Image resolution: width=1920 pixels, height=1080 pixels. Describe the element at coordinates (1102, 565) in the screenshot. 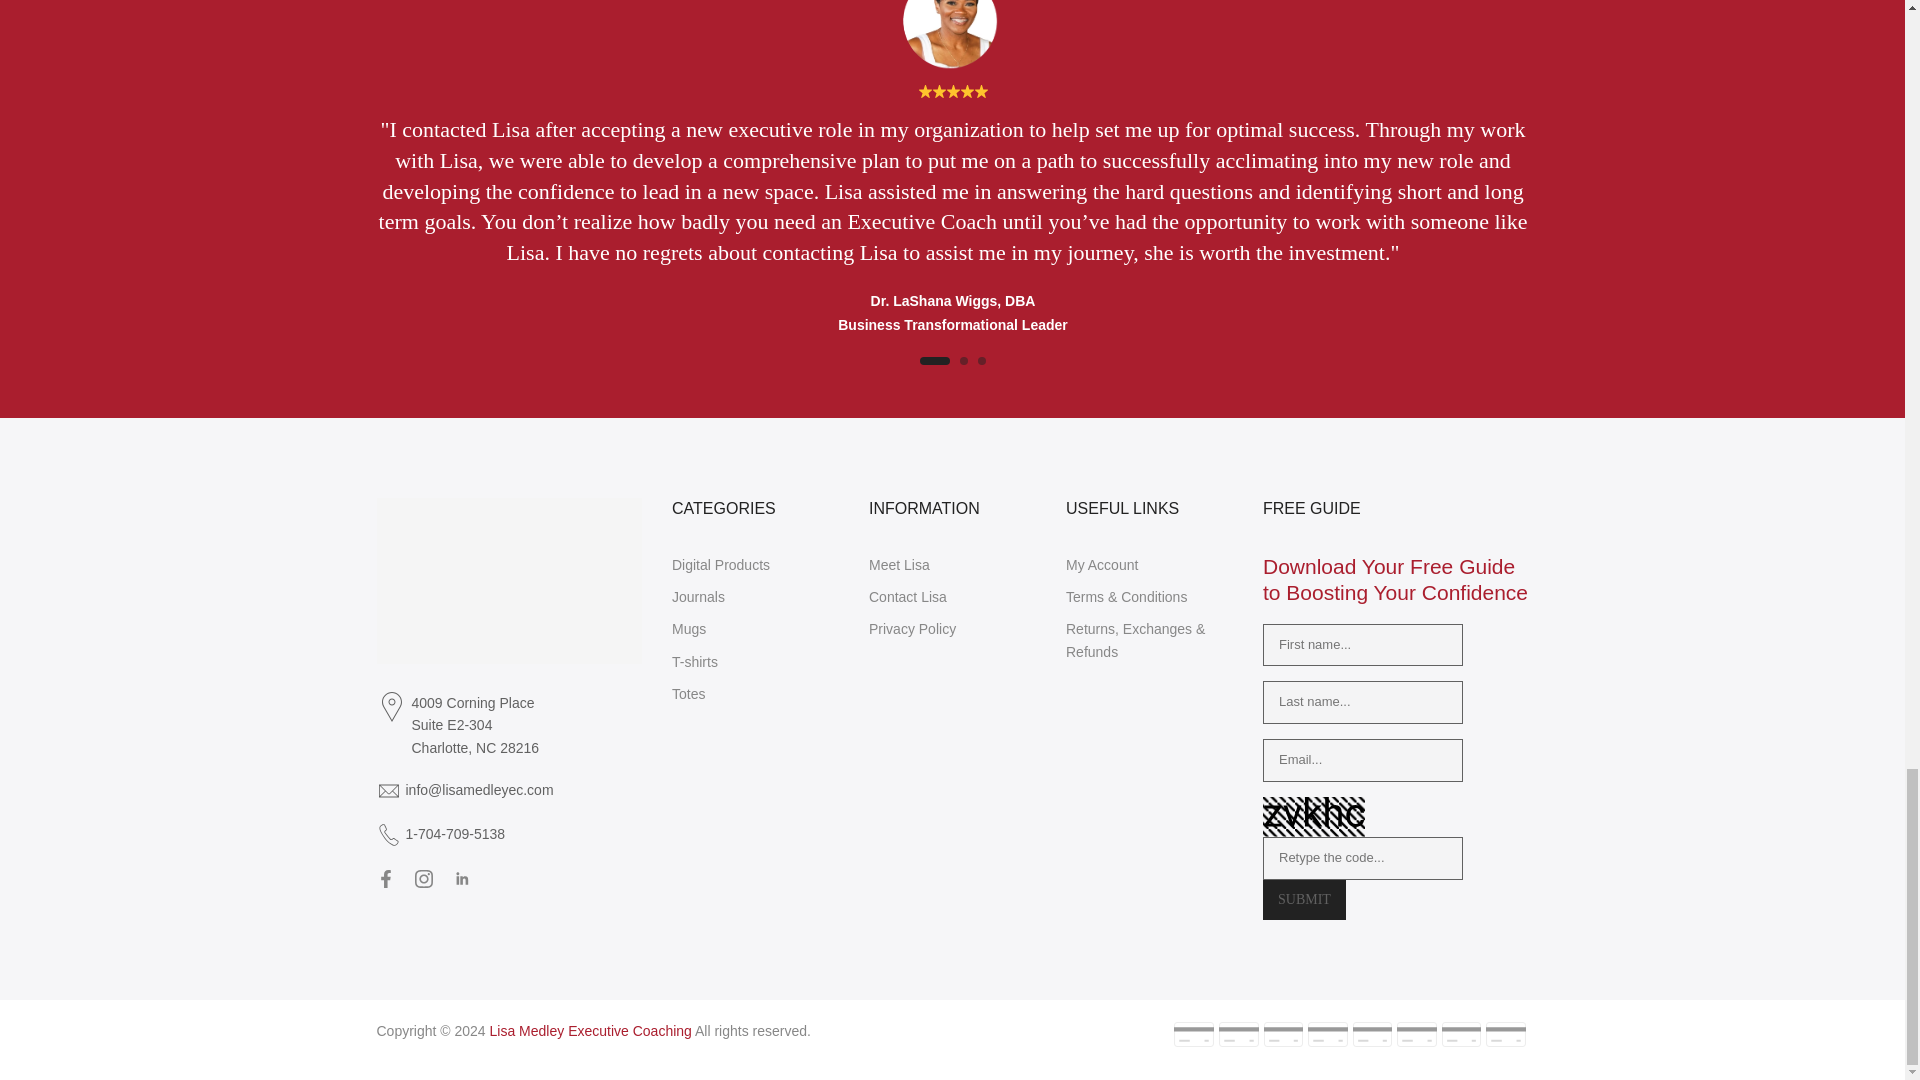

I see `My Account` at that location.